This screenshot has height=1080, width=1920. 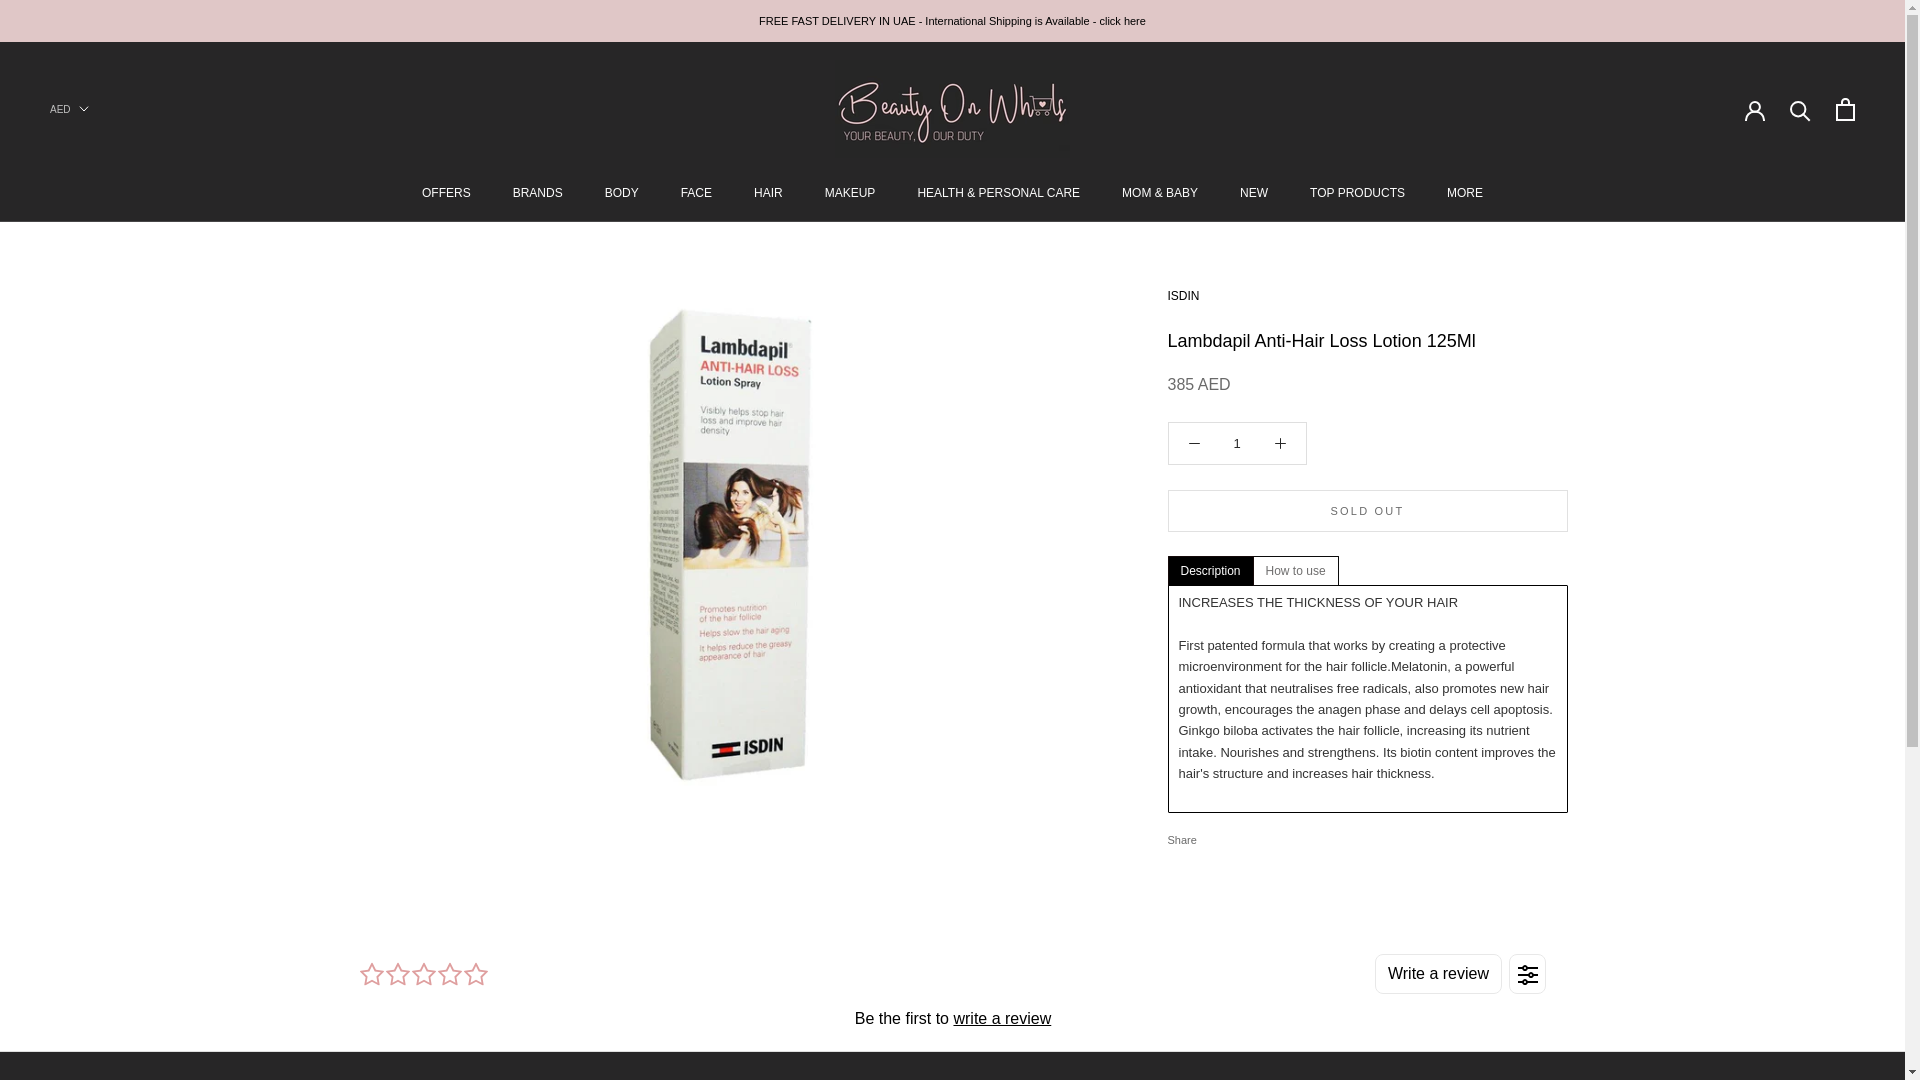 I want to click on 1, so click(x=1237, y=444).